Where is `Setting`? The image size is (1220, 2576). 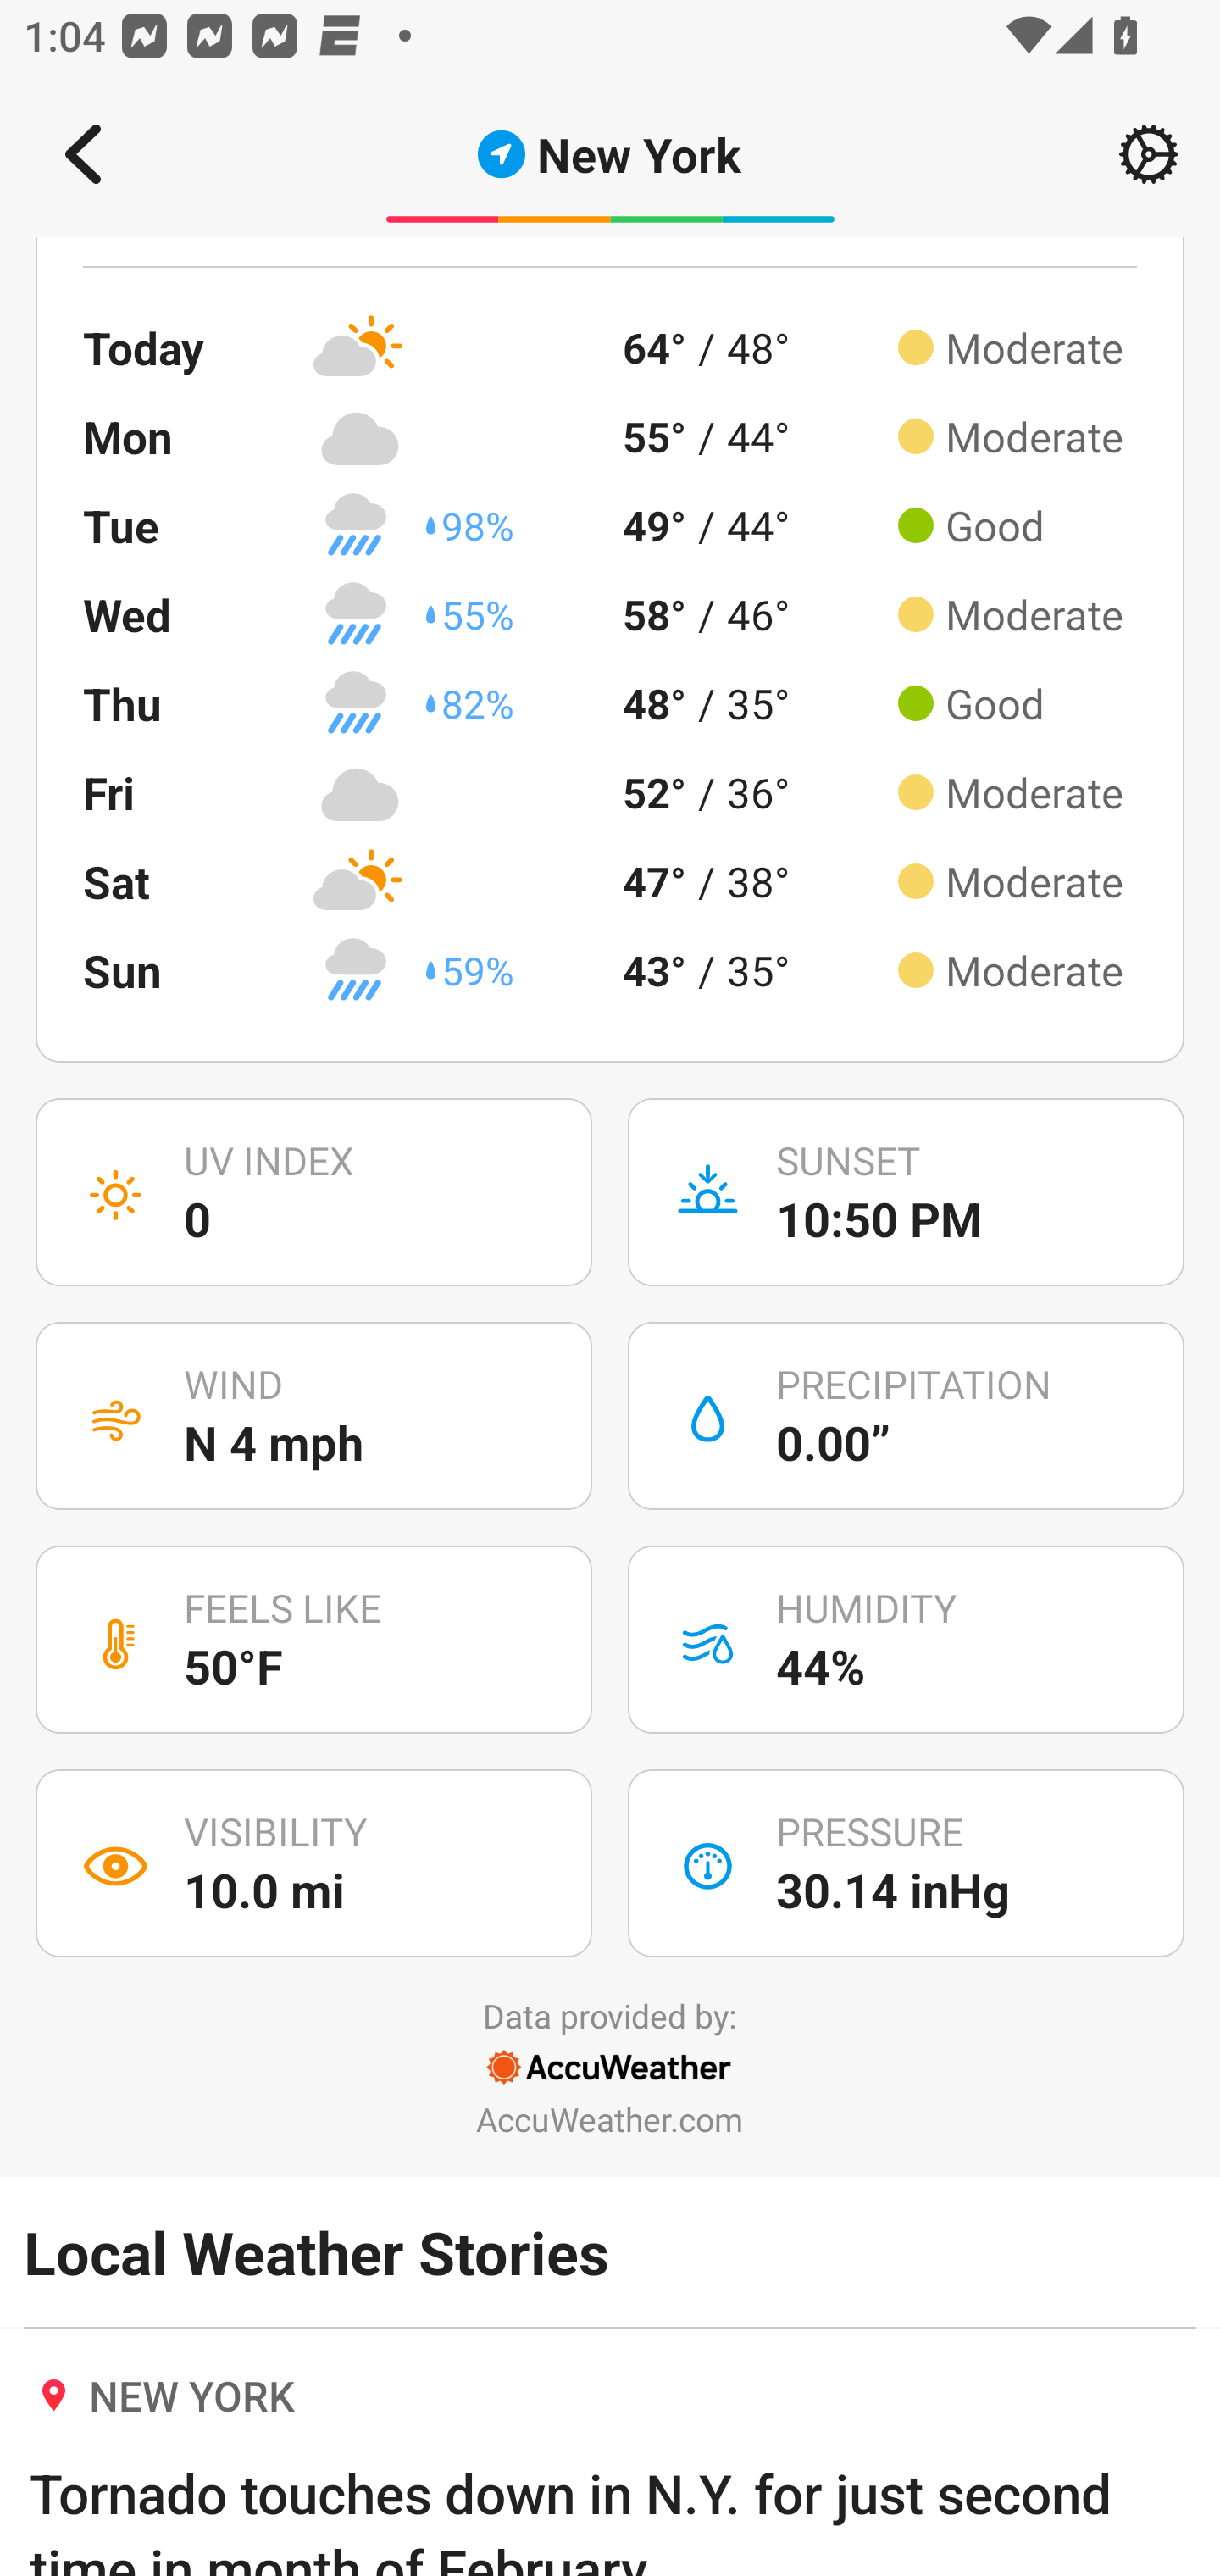 Setting is located at coordinates (1149, 154).